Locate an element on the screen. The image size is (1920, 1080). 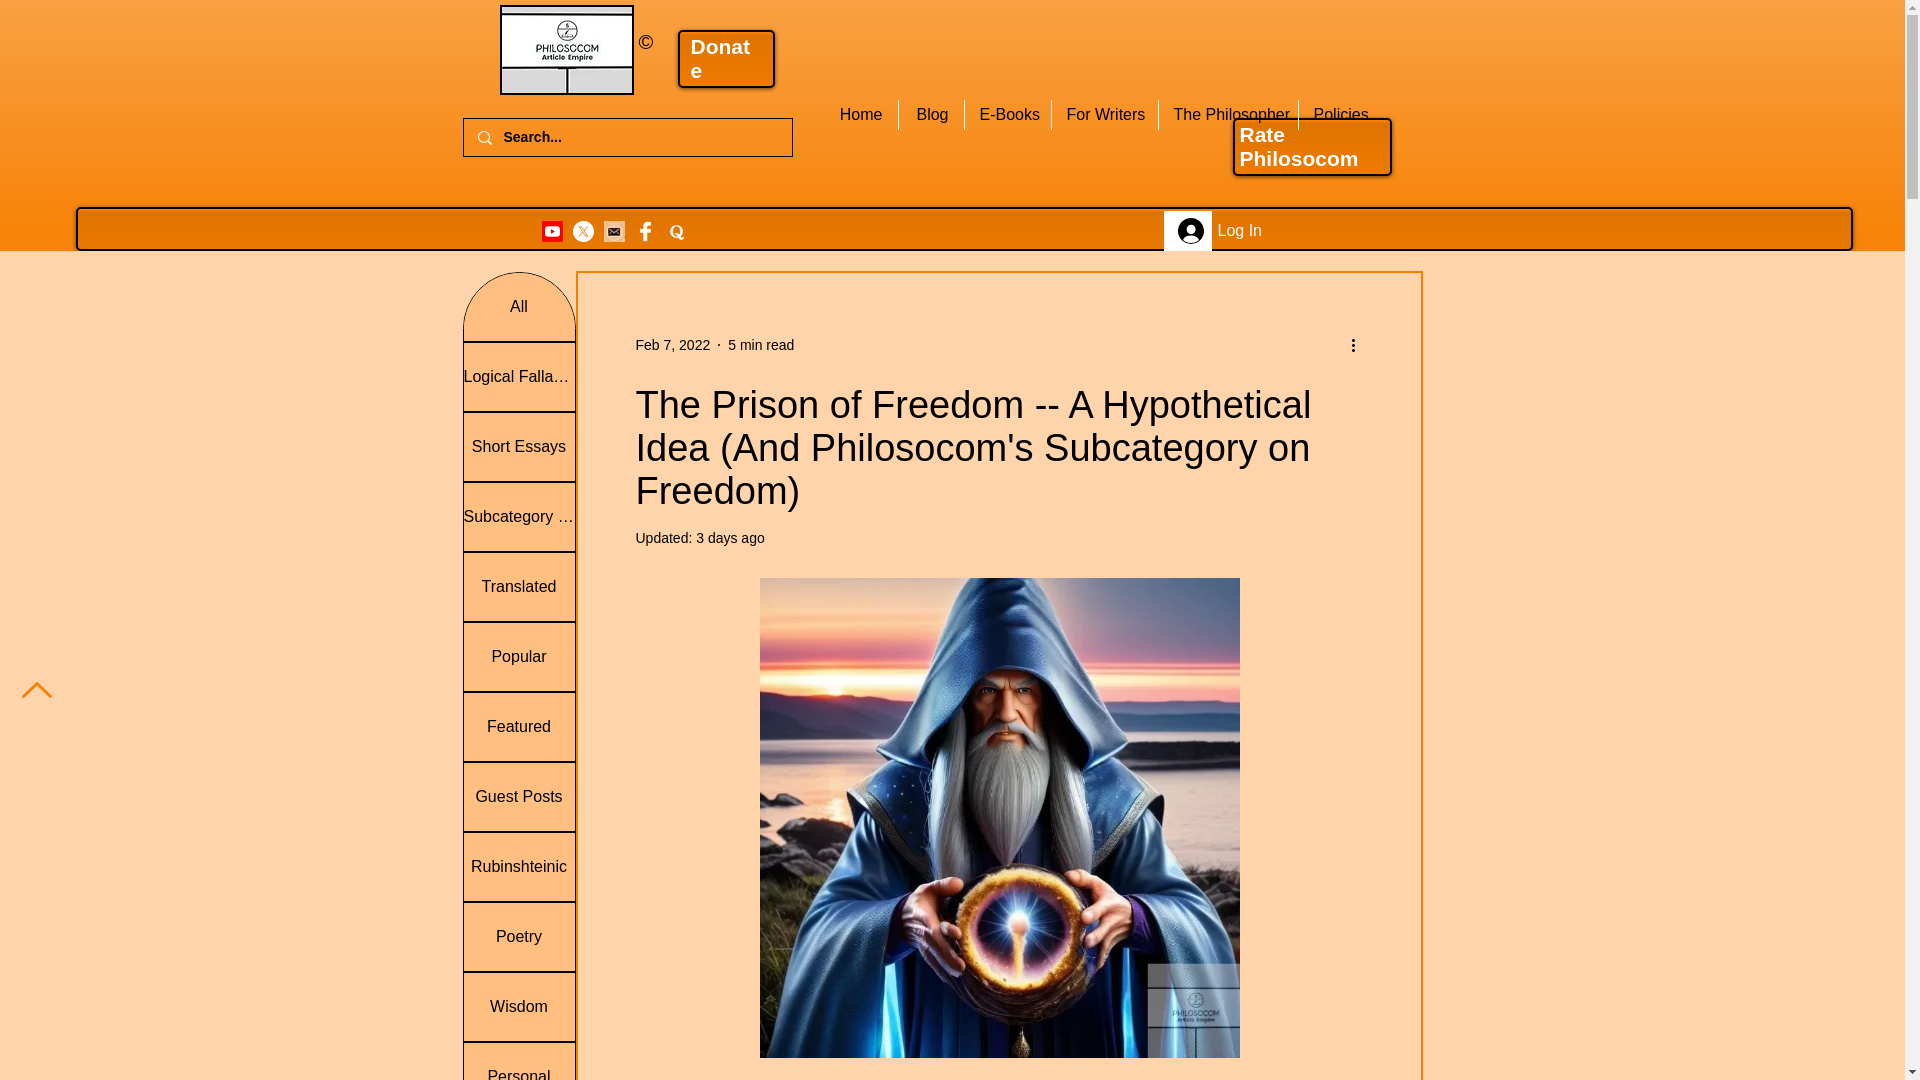
Popular is located at coordinates (519, 657).